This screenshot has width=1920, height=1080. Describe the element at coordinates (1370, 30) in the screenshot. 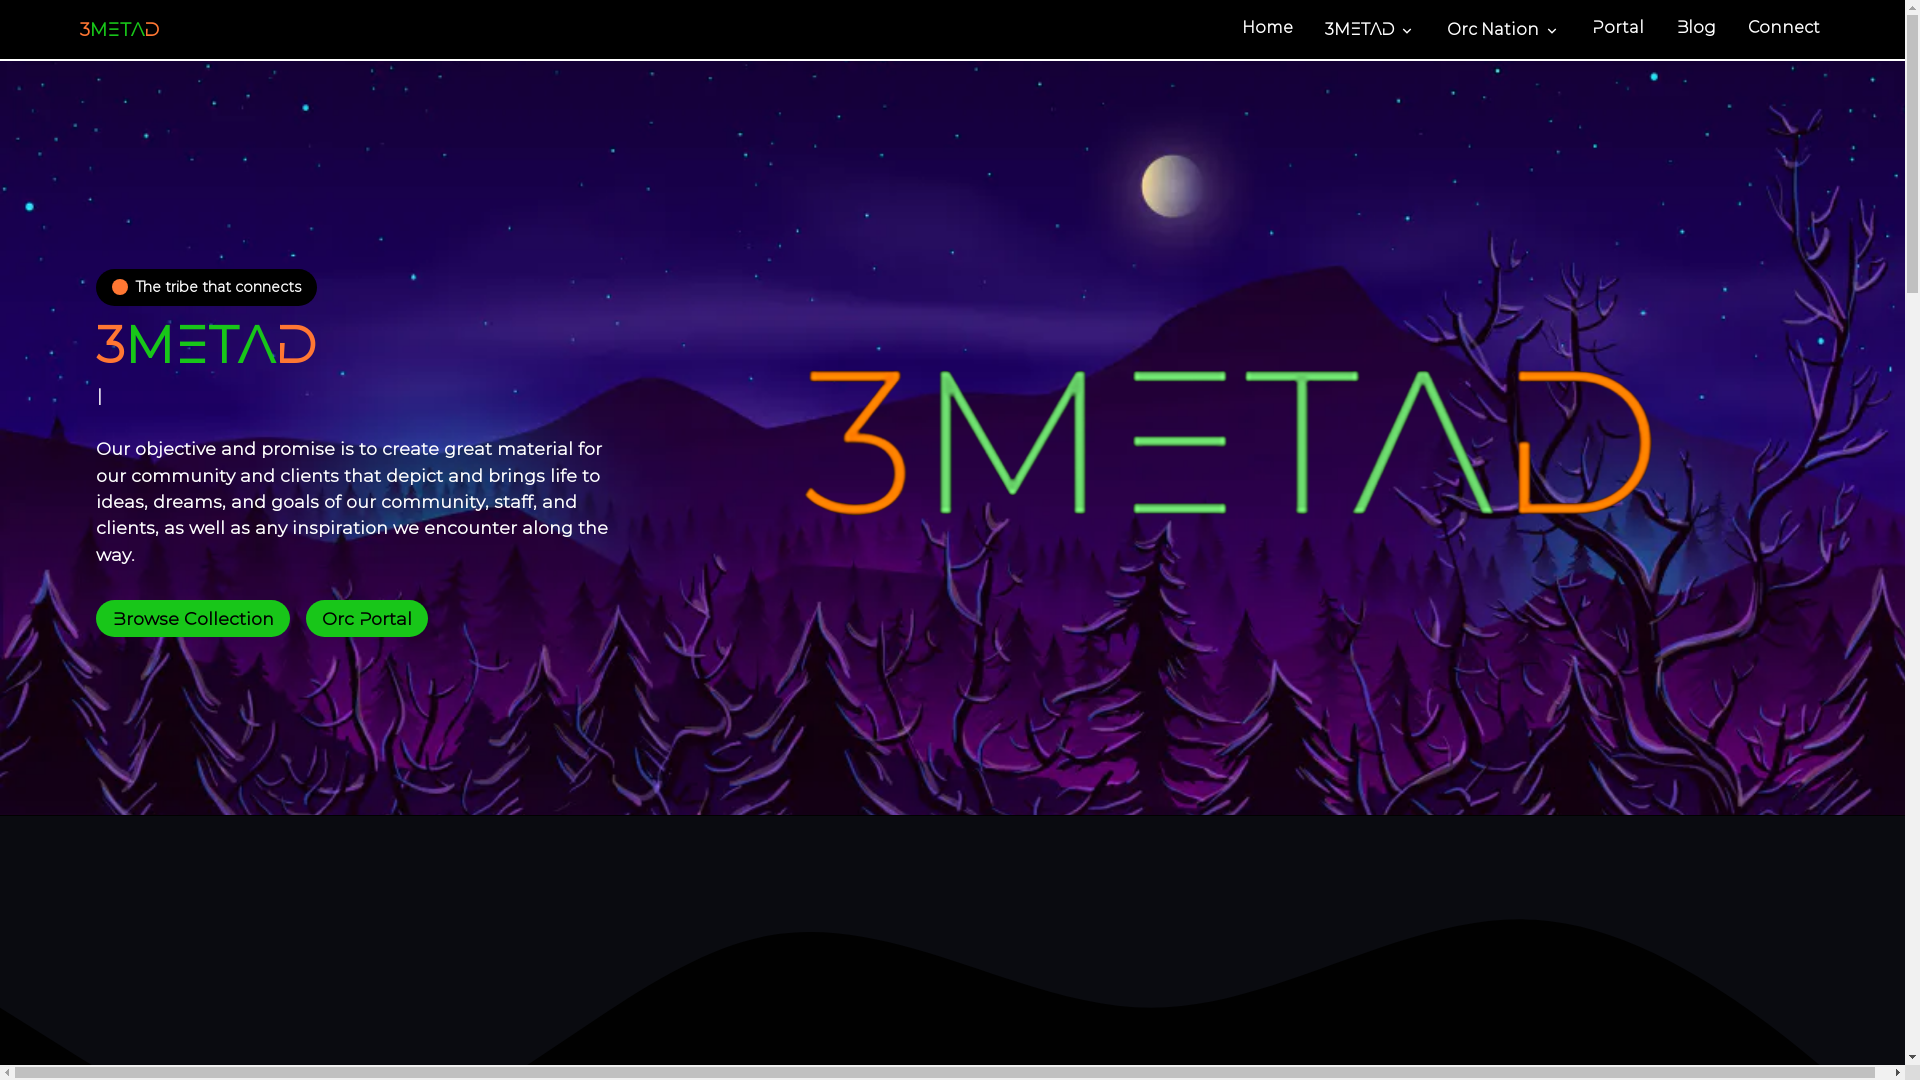

I see `3METAD` at that location.